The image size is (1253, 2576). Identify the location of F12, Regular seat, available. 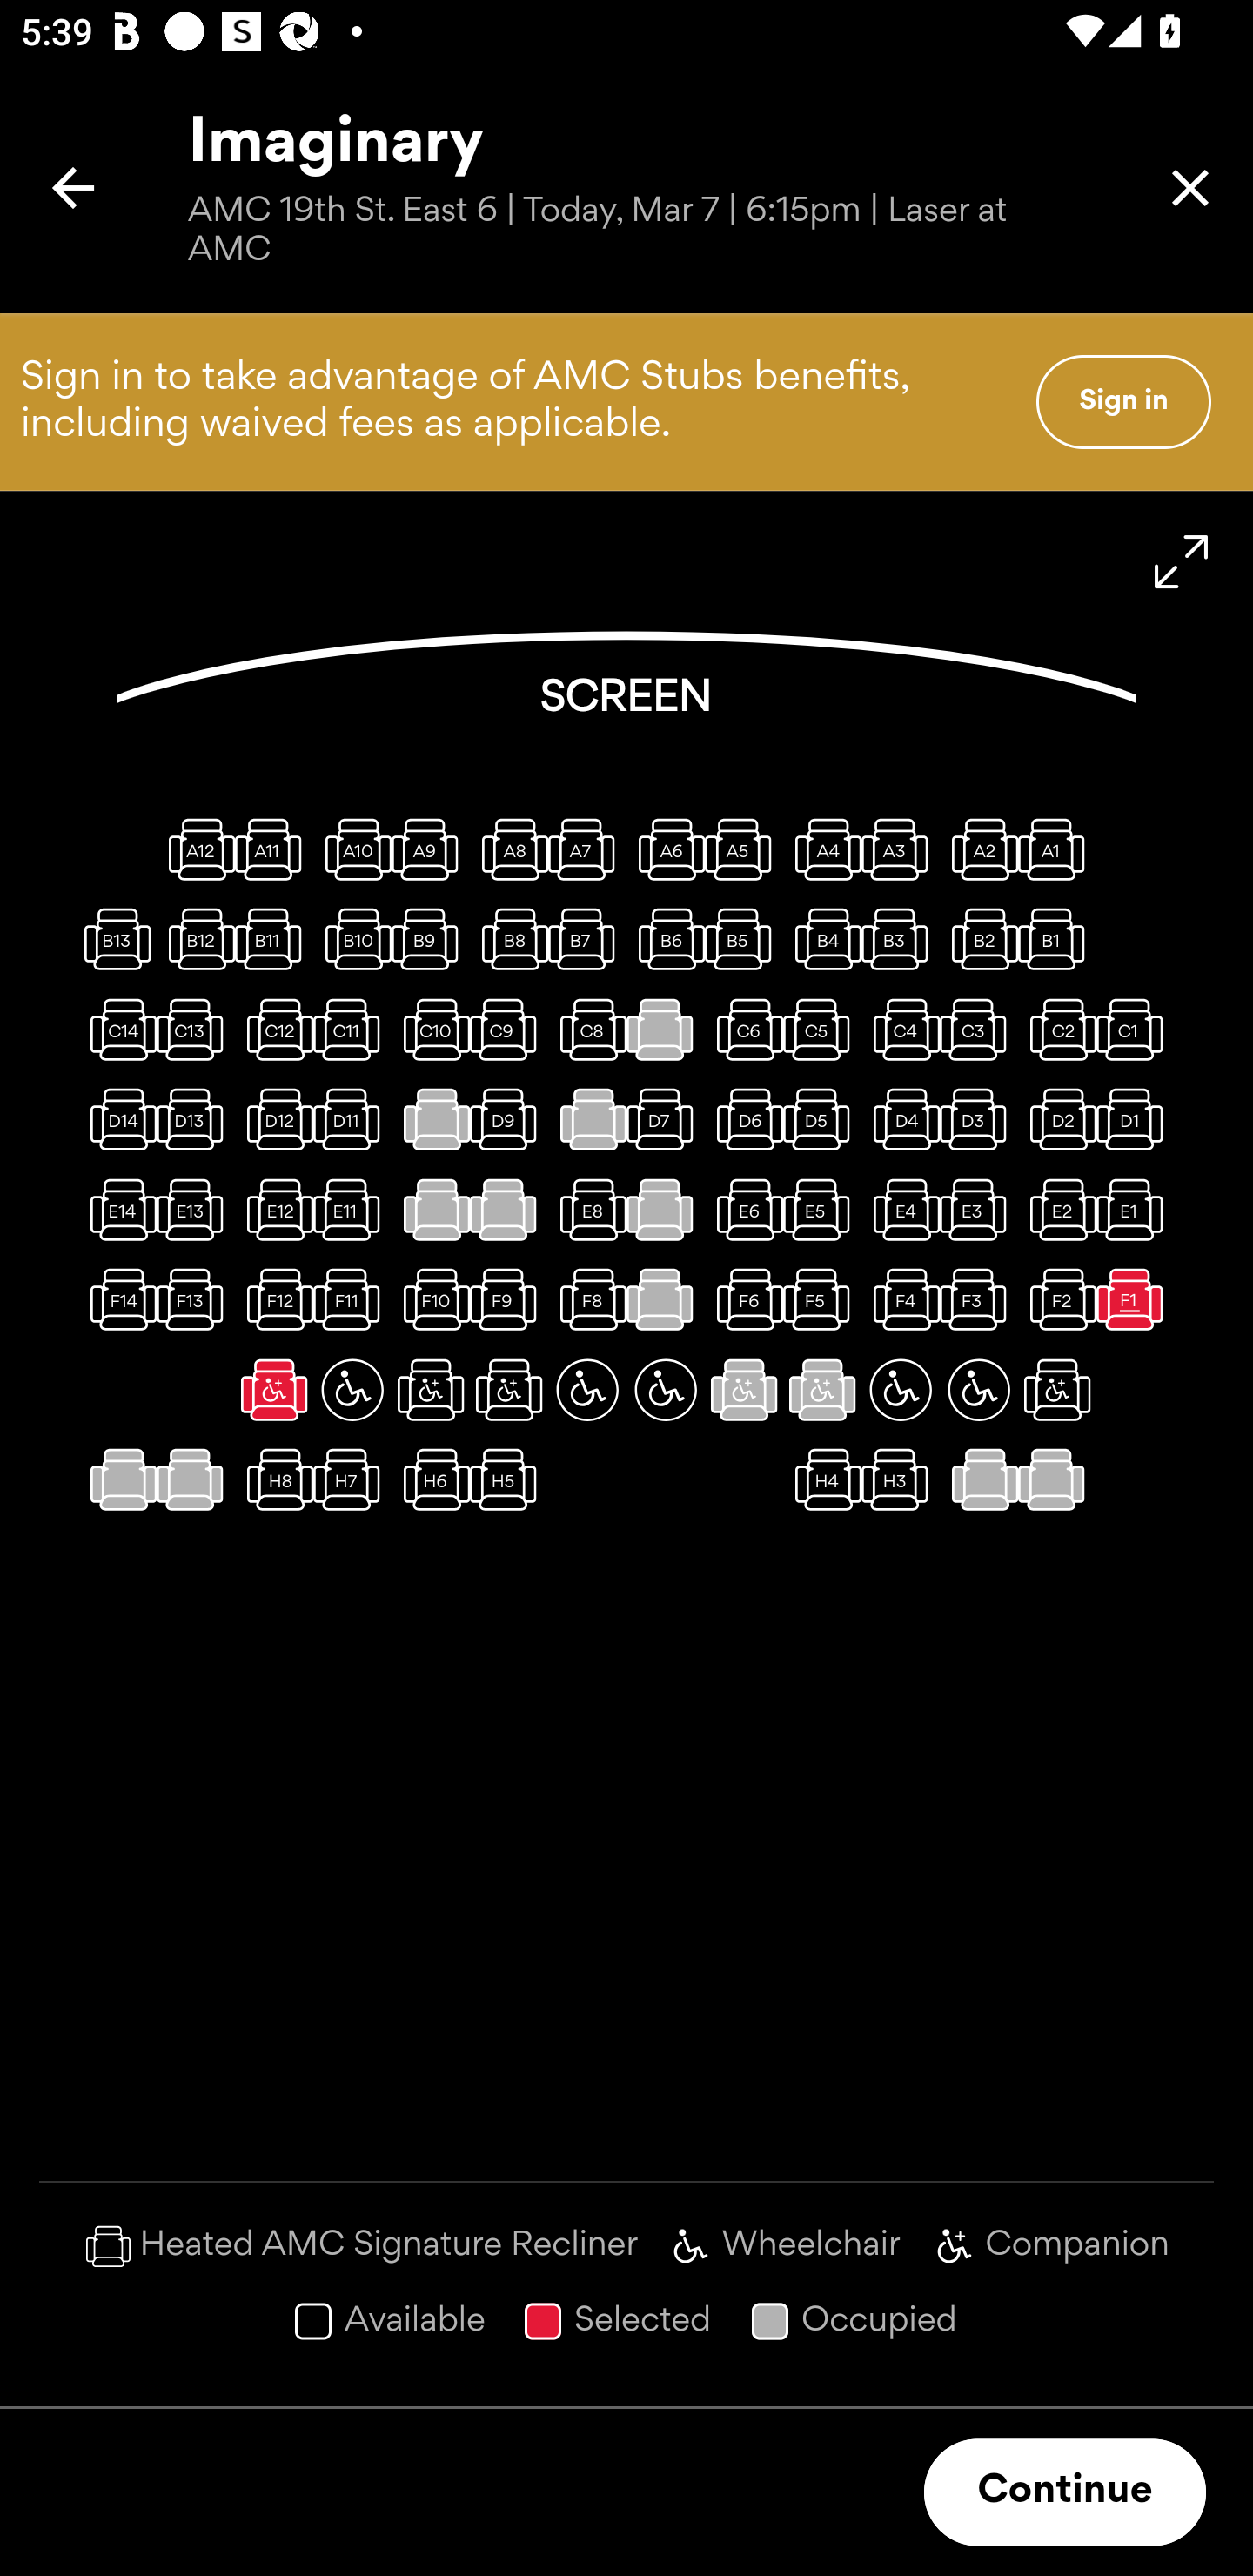
(274, 1299).